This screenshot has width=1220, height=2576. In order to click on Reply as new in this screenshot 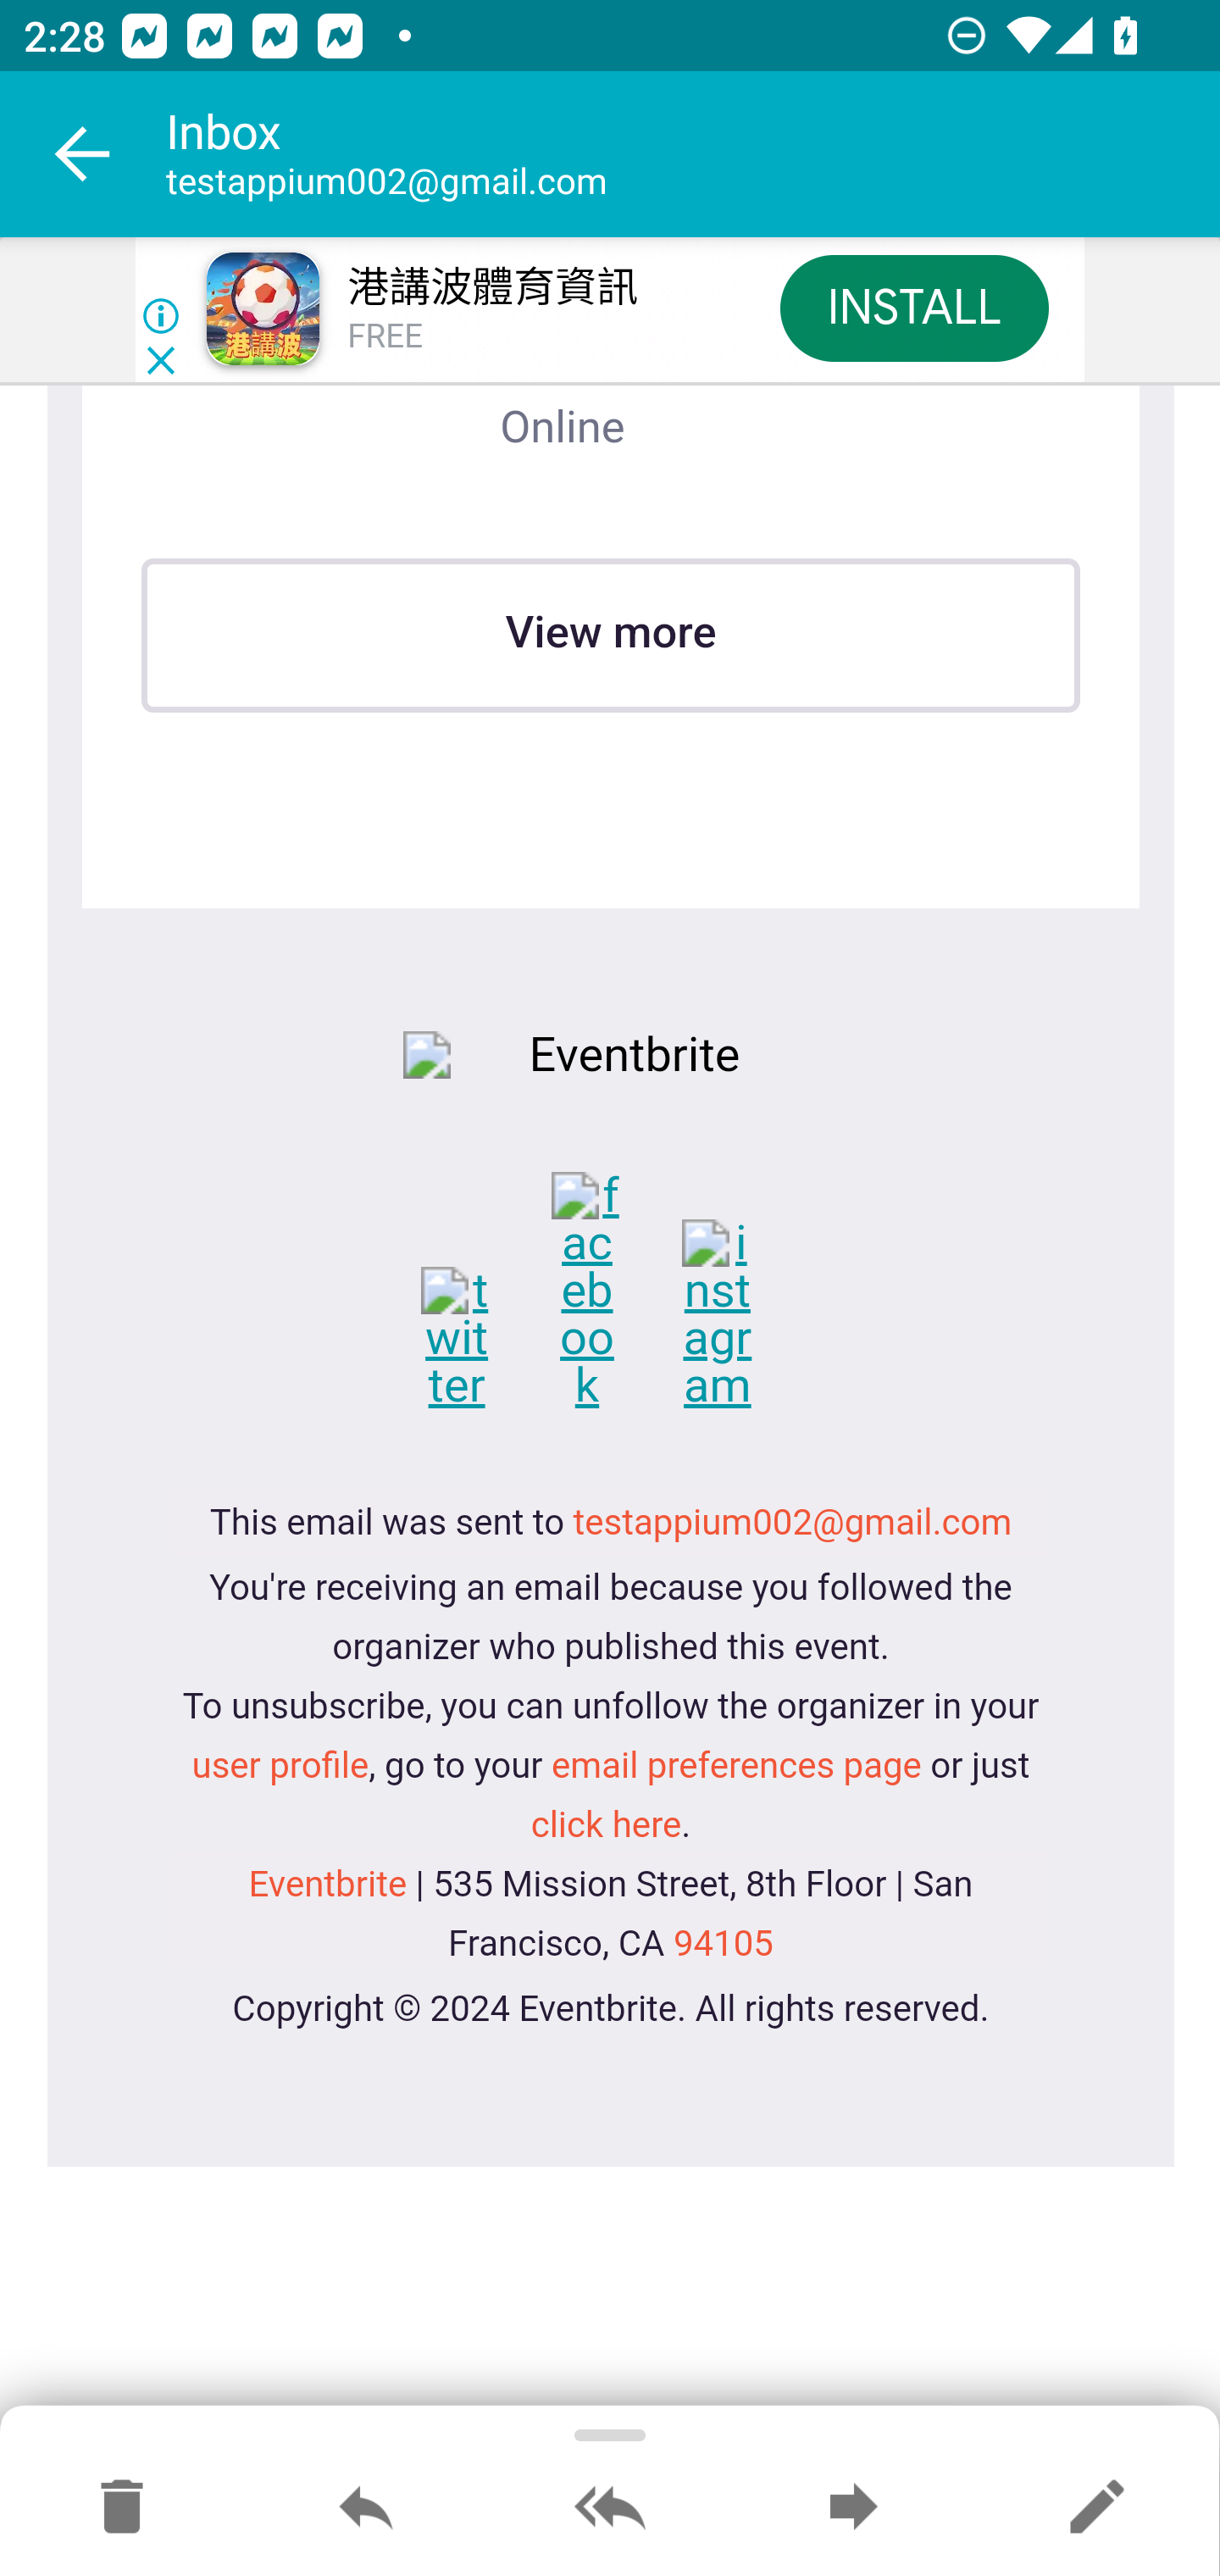, I will do `click(1096, 2508)`.